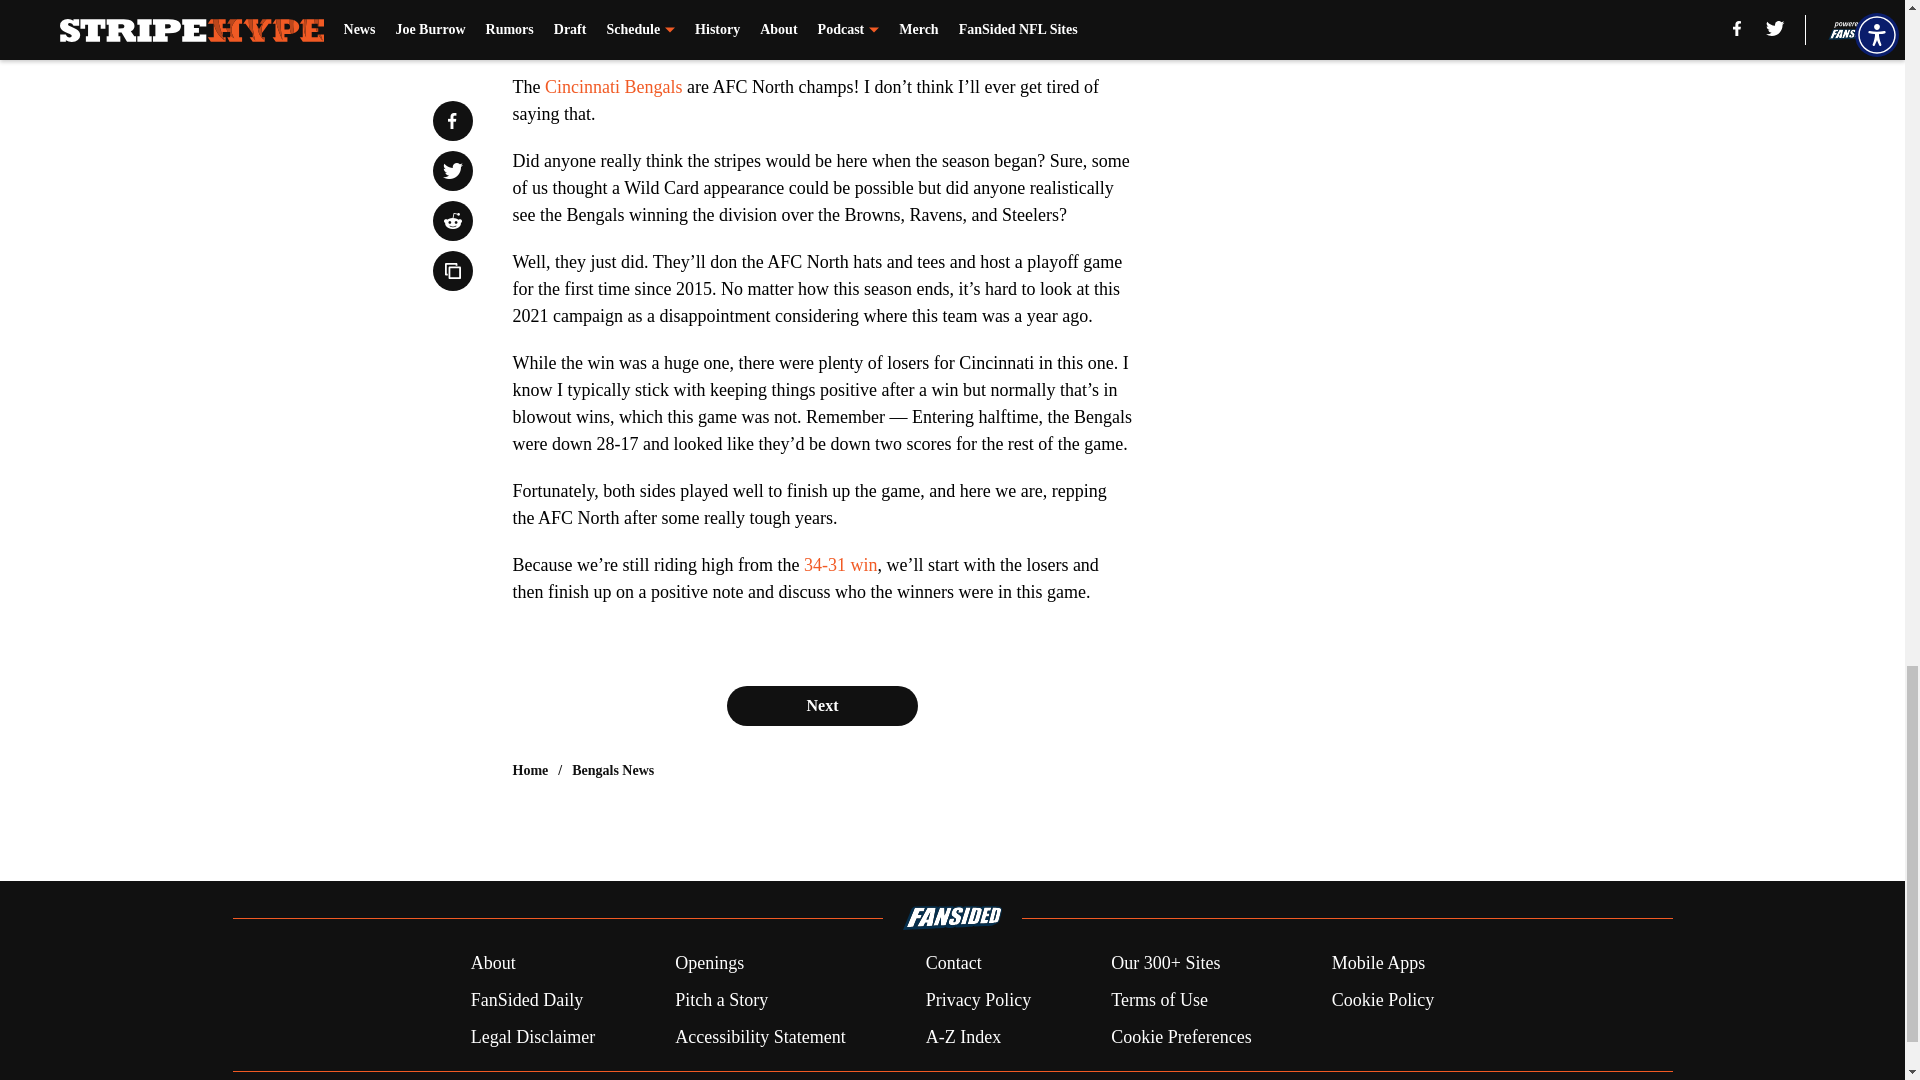 Image resolution: width=1920 pixels, height=1080 pixels. Describe the element at coordinates (953, 964) in the screenshot. I see `Contact` at that location.